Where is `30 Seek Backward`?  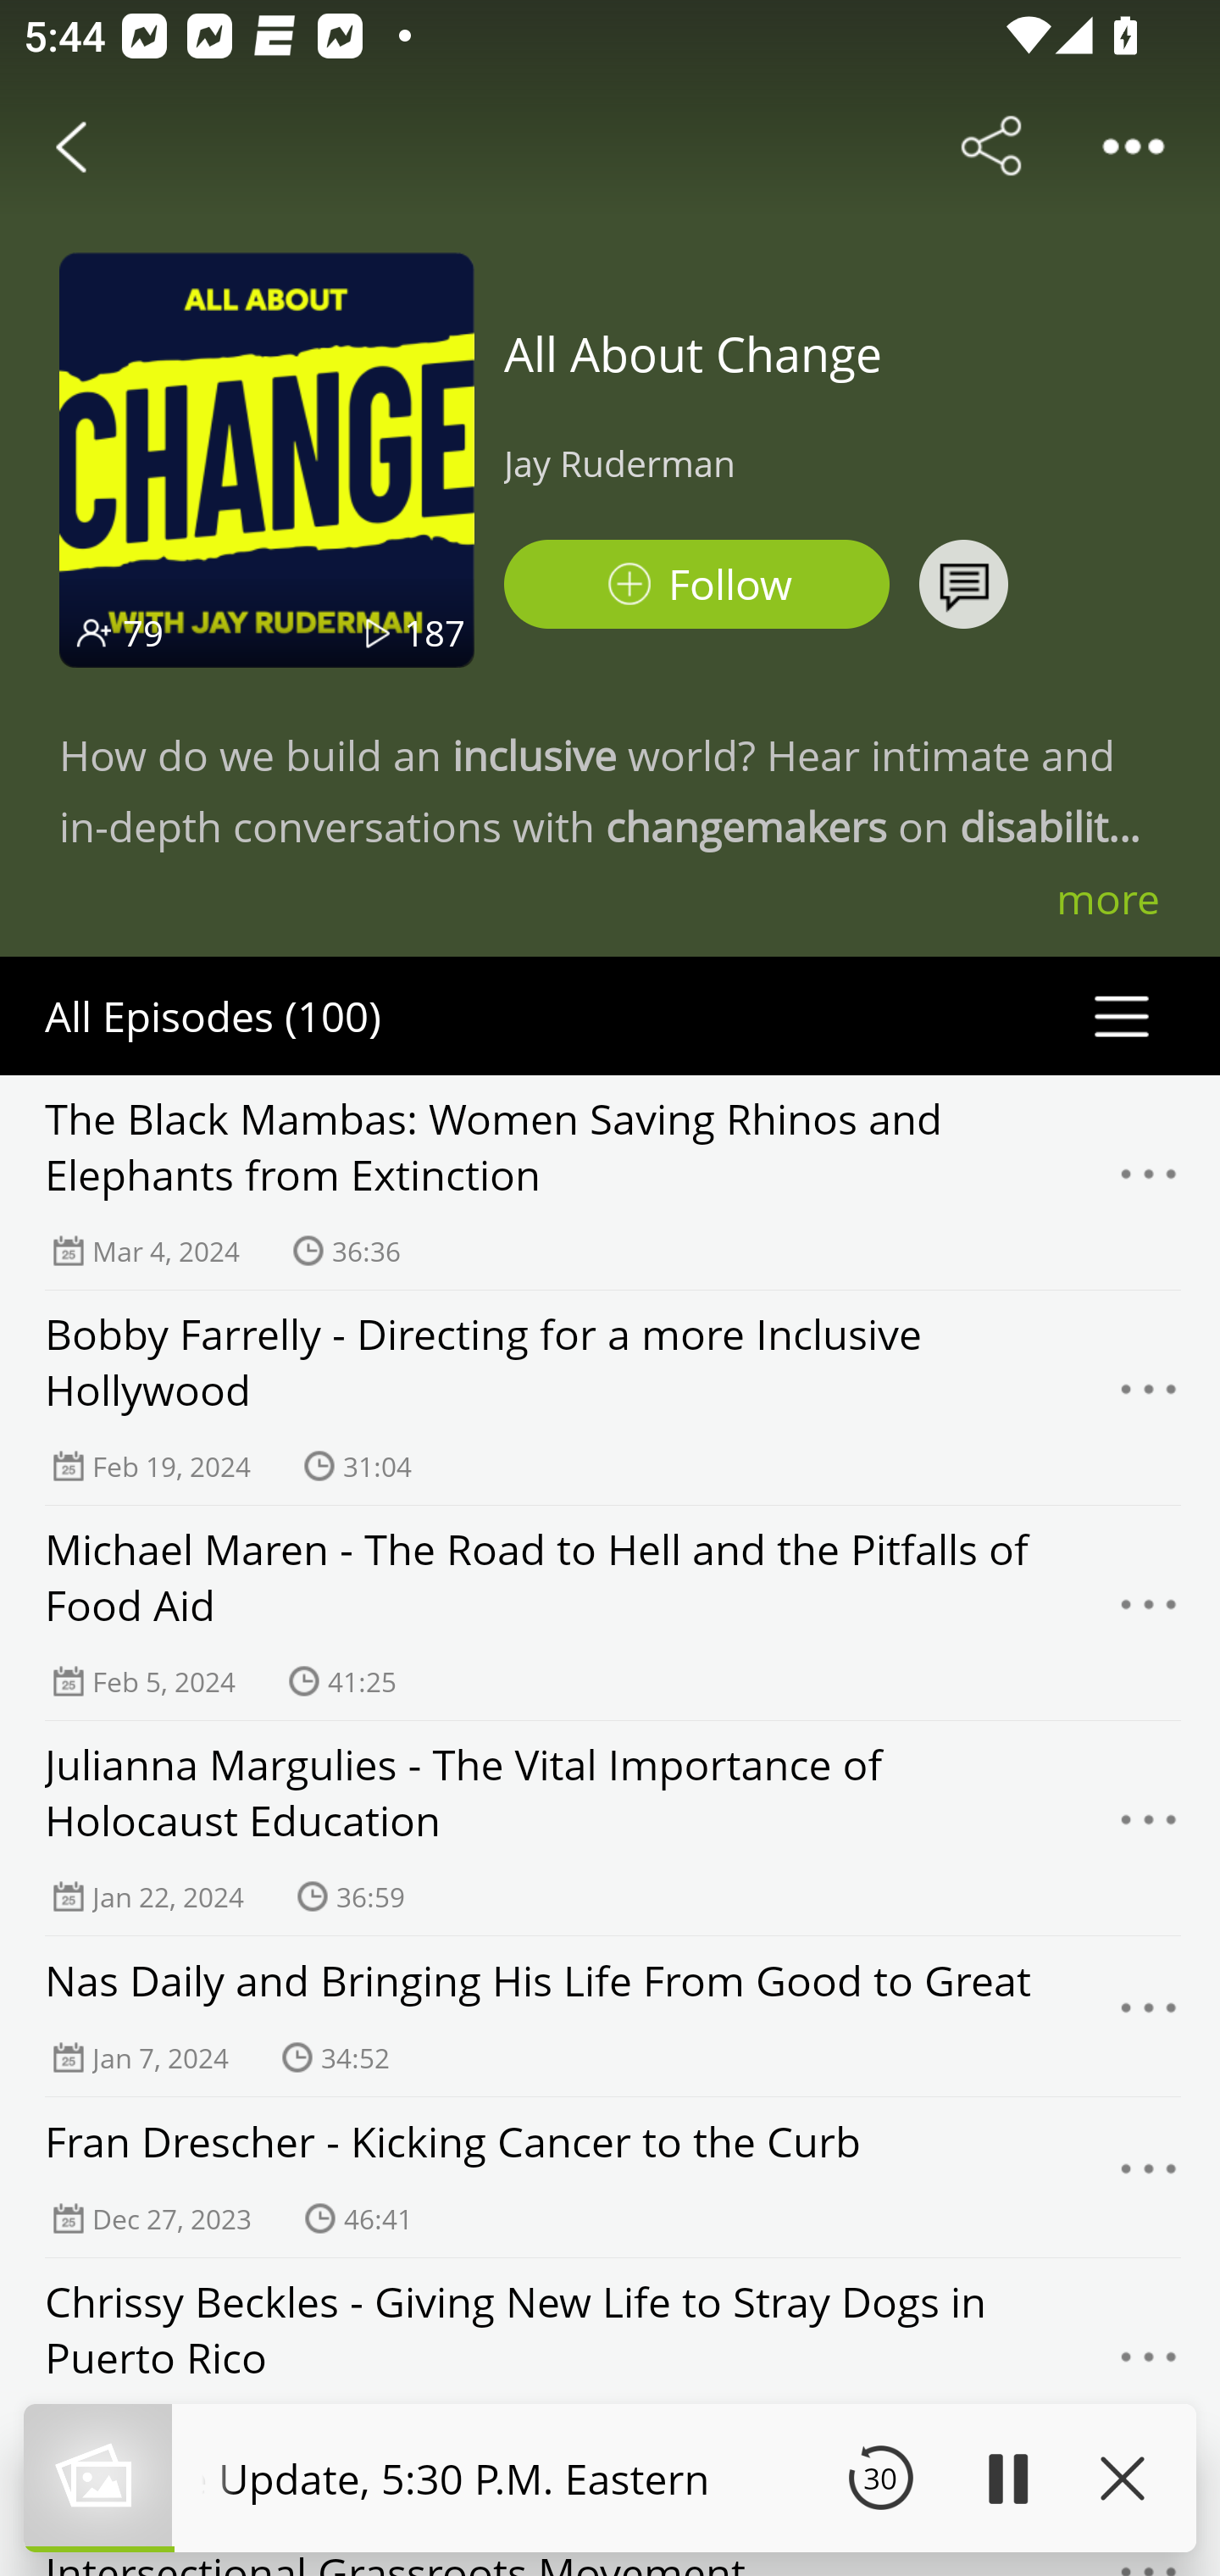 30 Seek Backward is located at coordinates (880, 2478).